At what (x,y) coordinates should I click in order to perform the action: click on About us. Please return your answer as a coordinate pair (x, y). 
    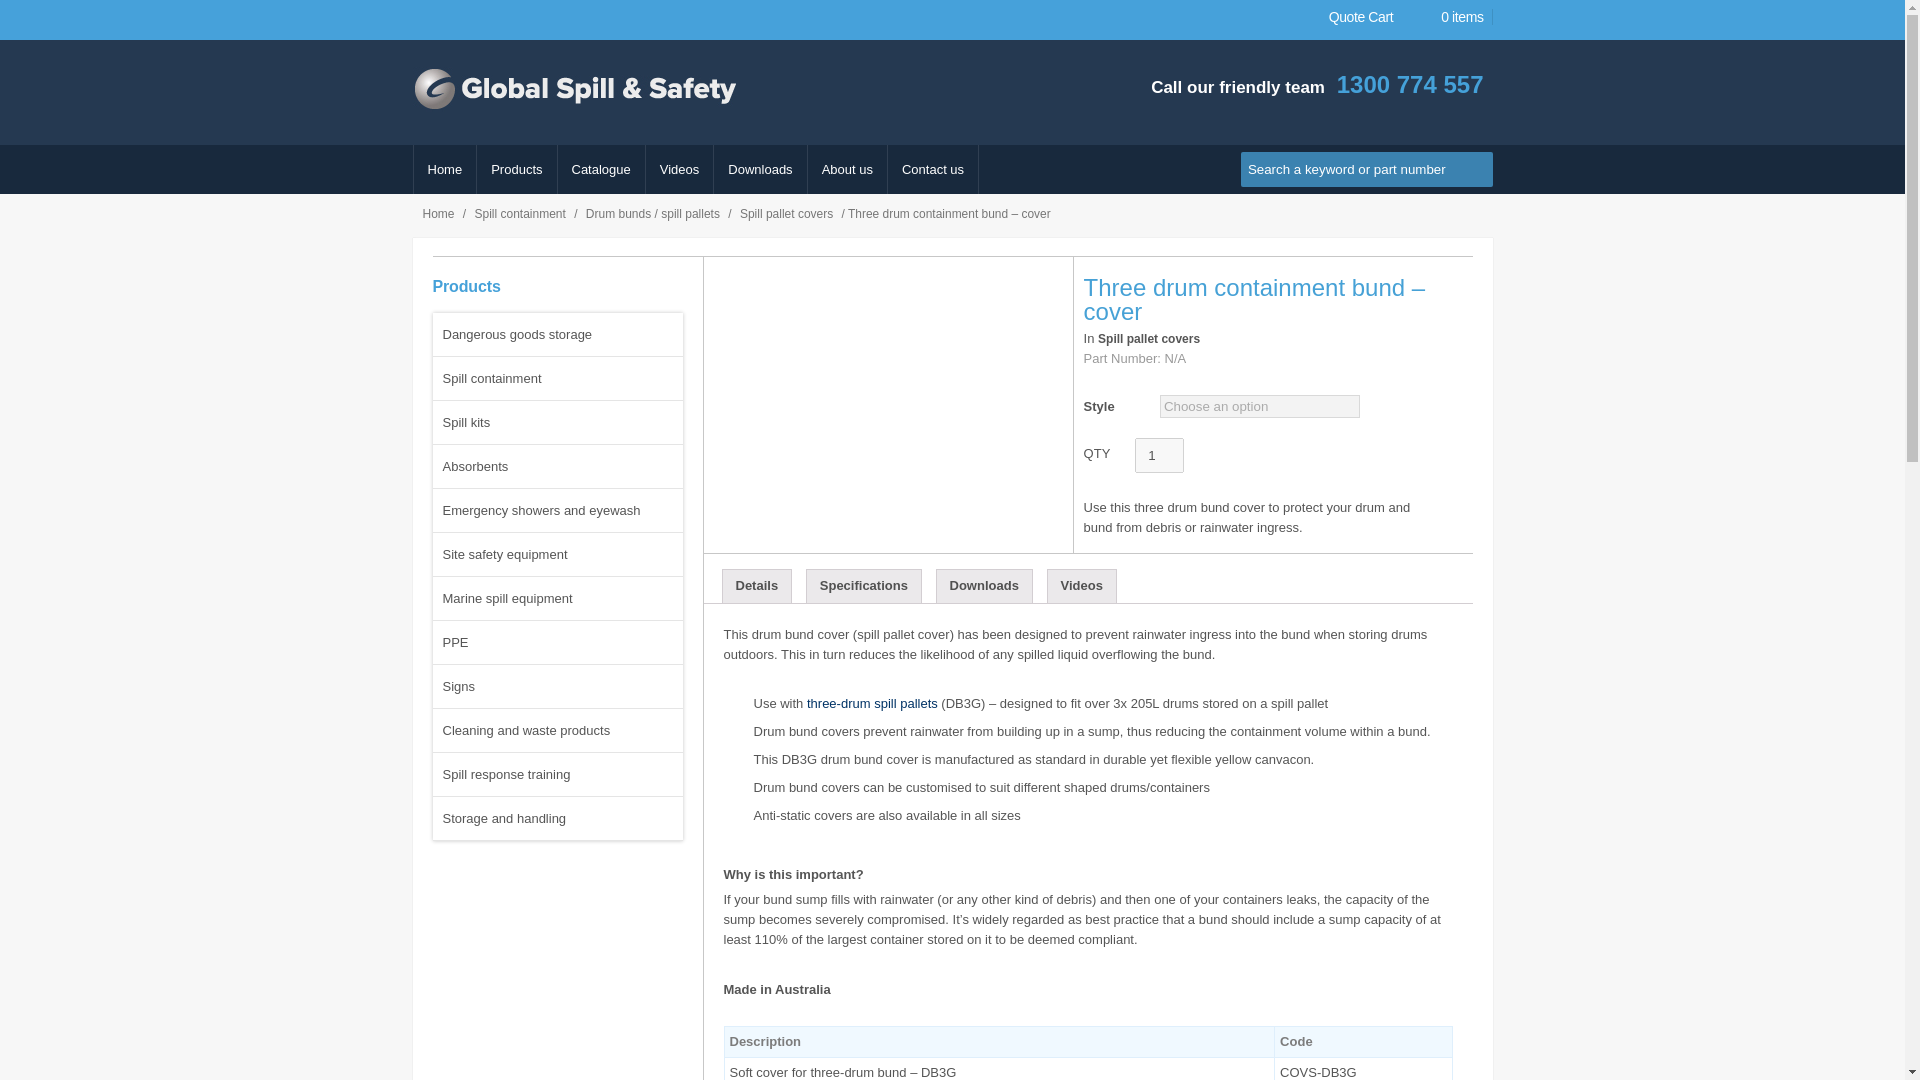
    Looking at the image, I should click on (848, 170).